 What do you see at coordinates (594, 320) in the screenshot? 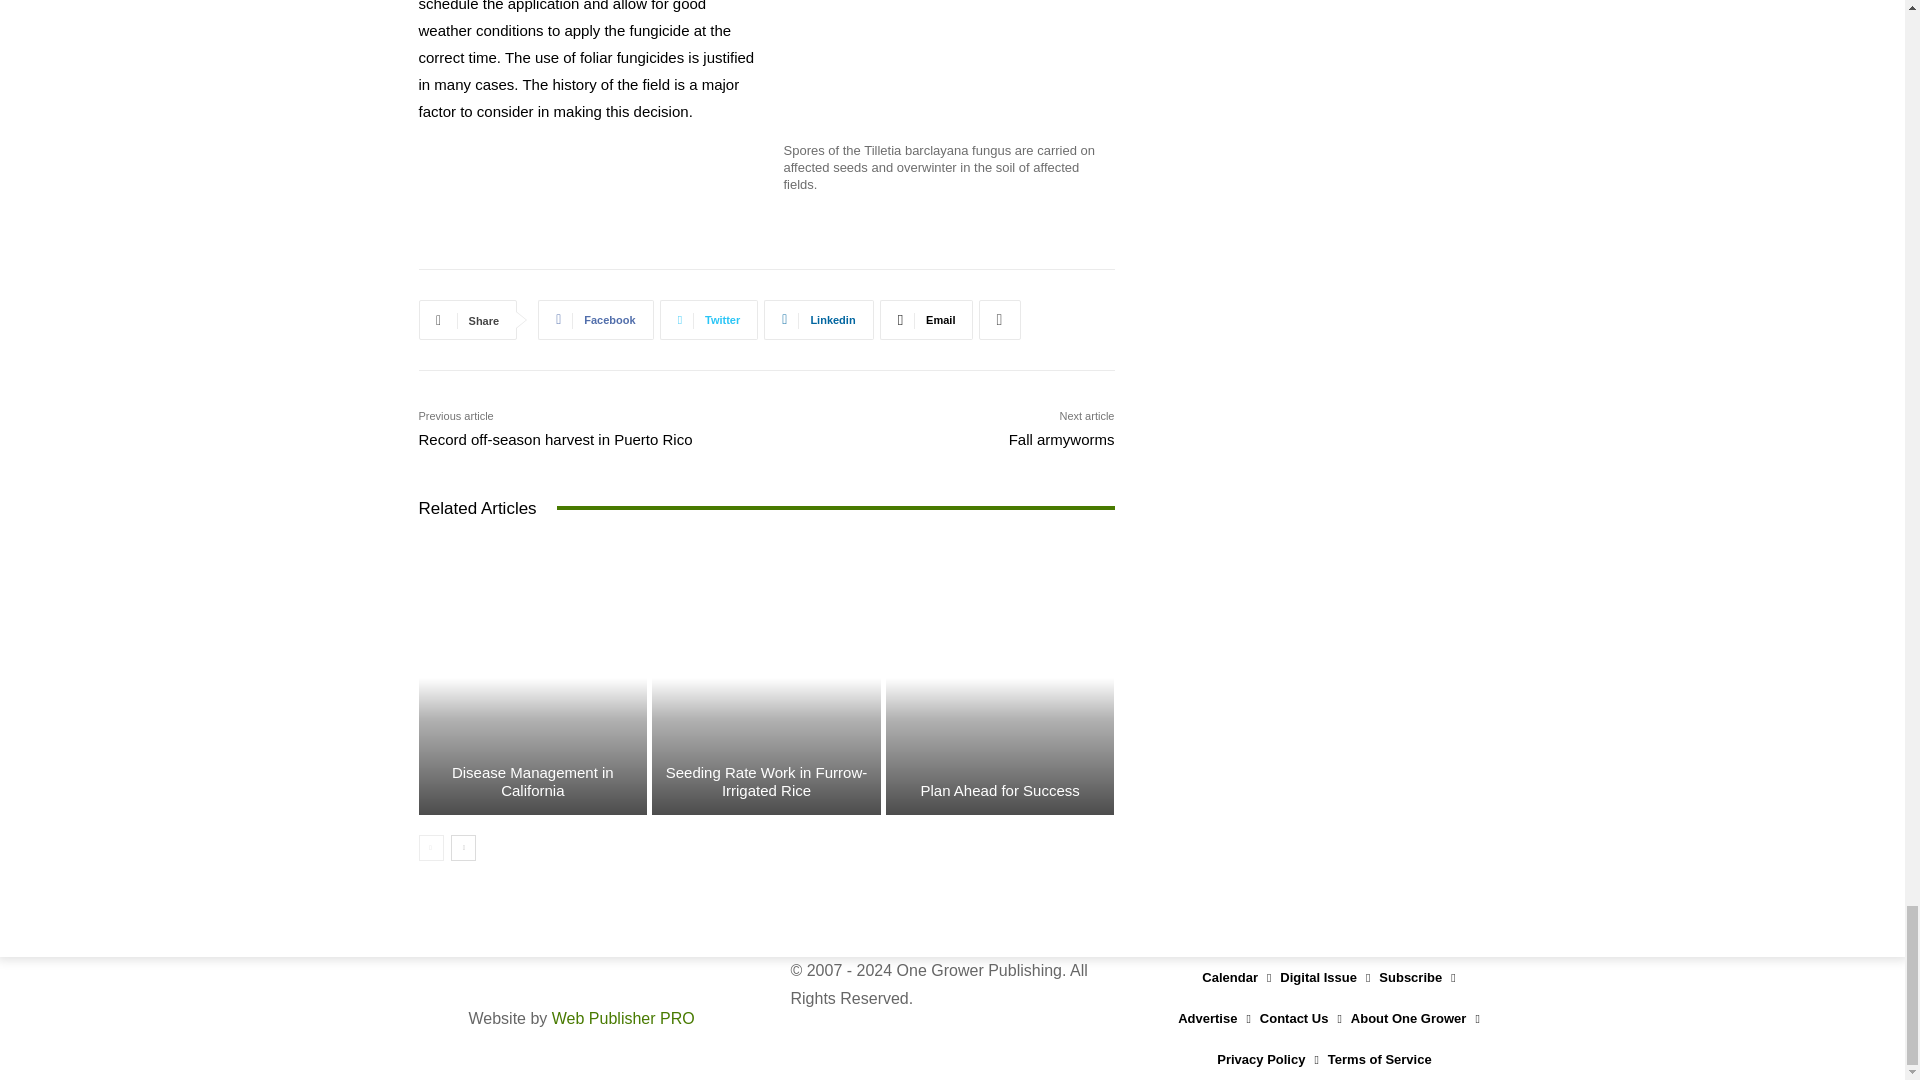
I see `Facebook` at bounding box center [594, 320].